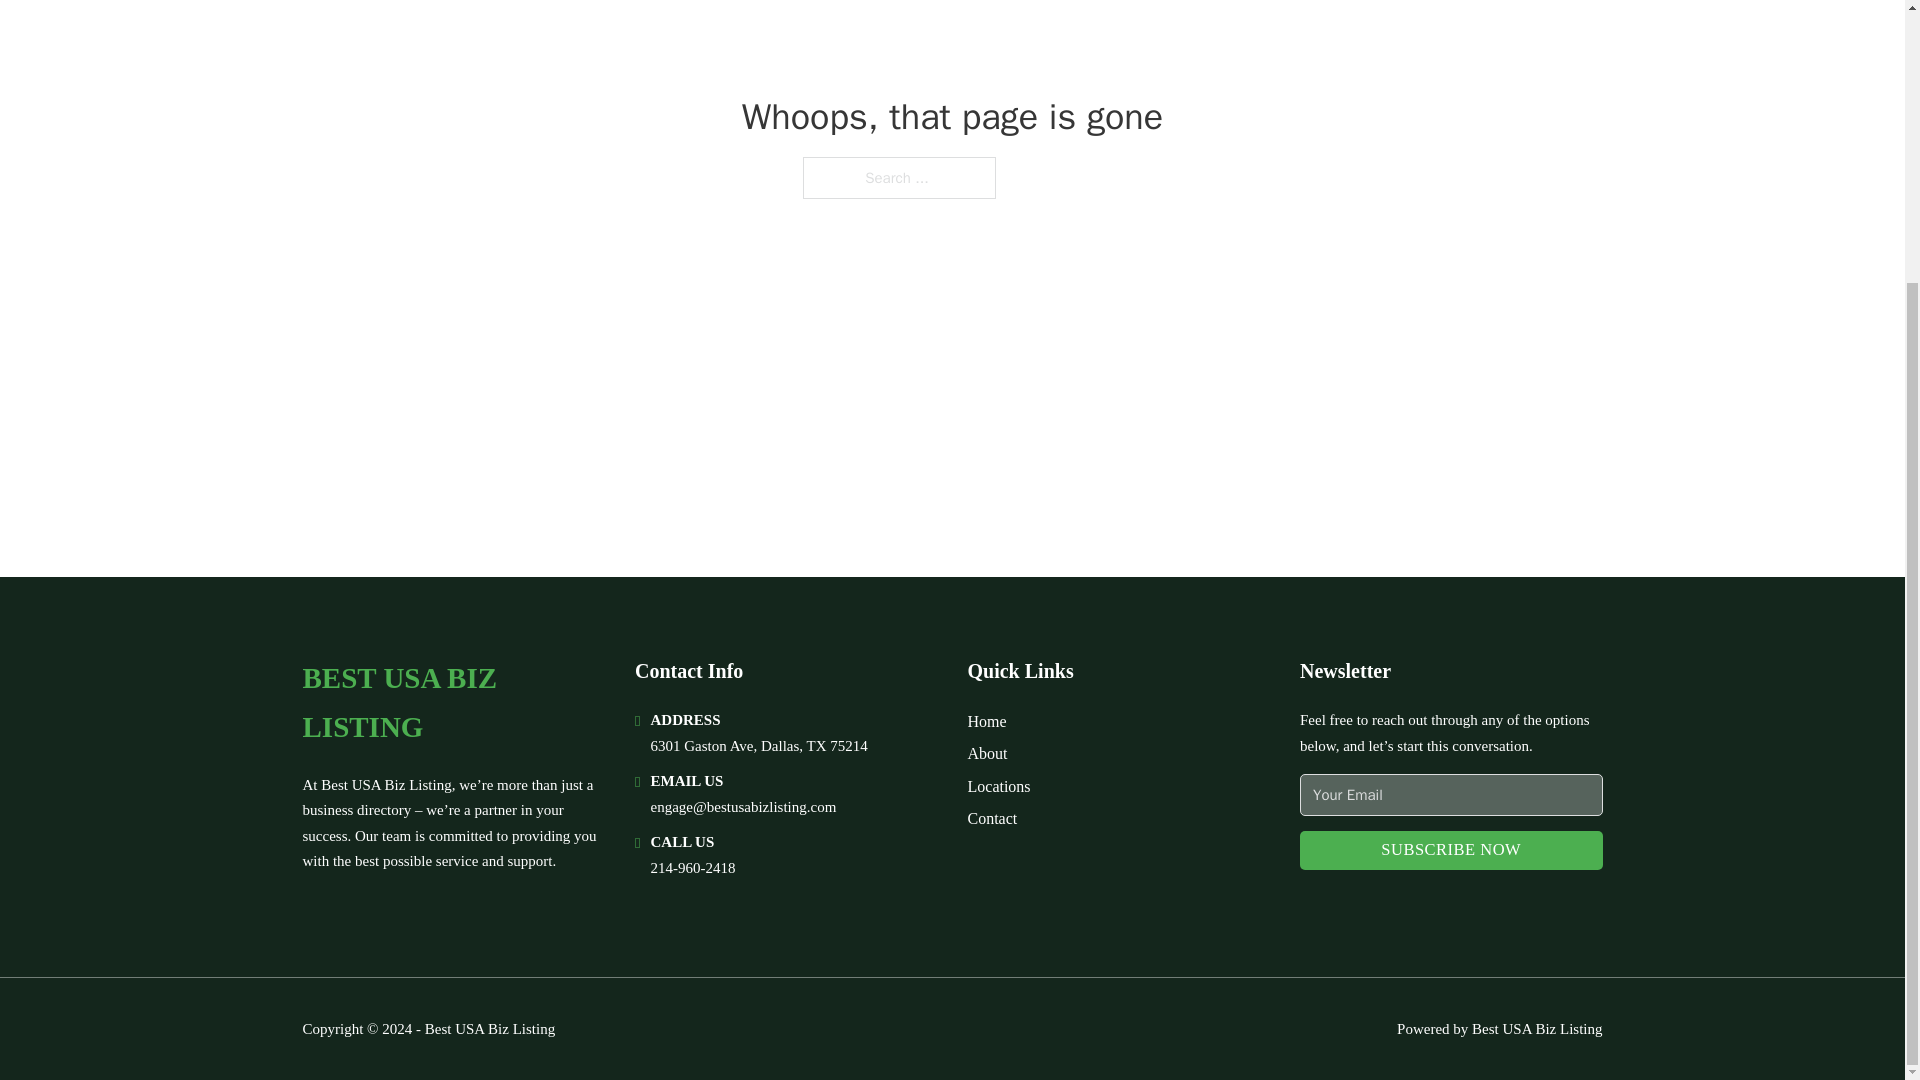  What do you see at coordinates (452, 703) in the screenshot?
I see `BEST USA BIZ LISTING` at bounding box center [452, 703].